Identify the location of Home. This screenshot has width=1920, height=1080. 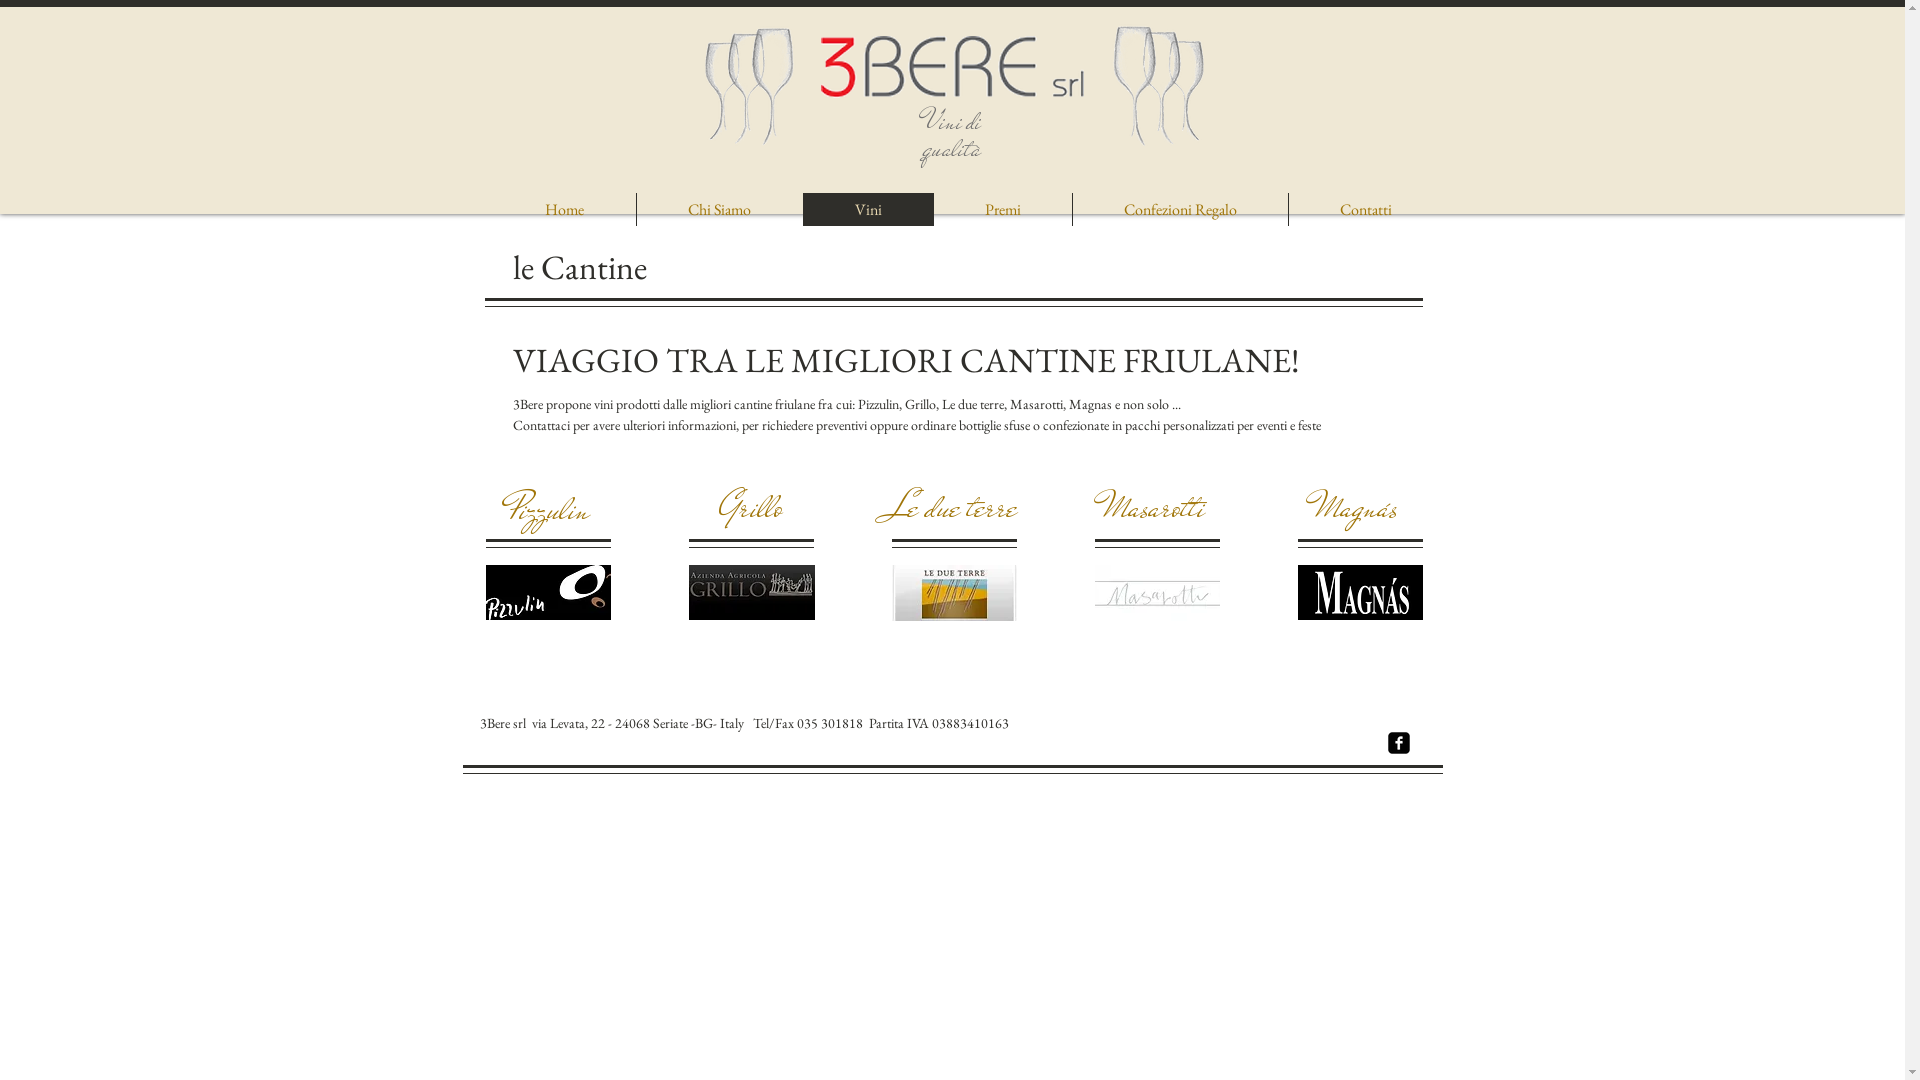
(564, 210).